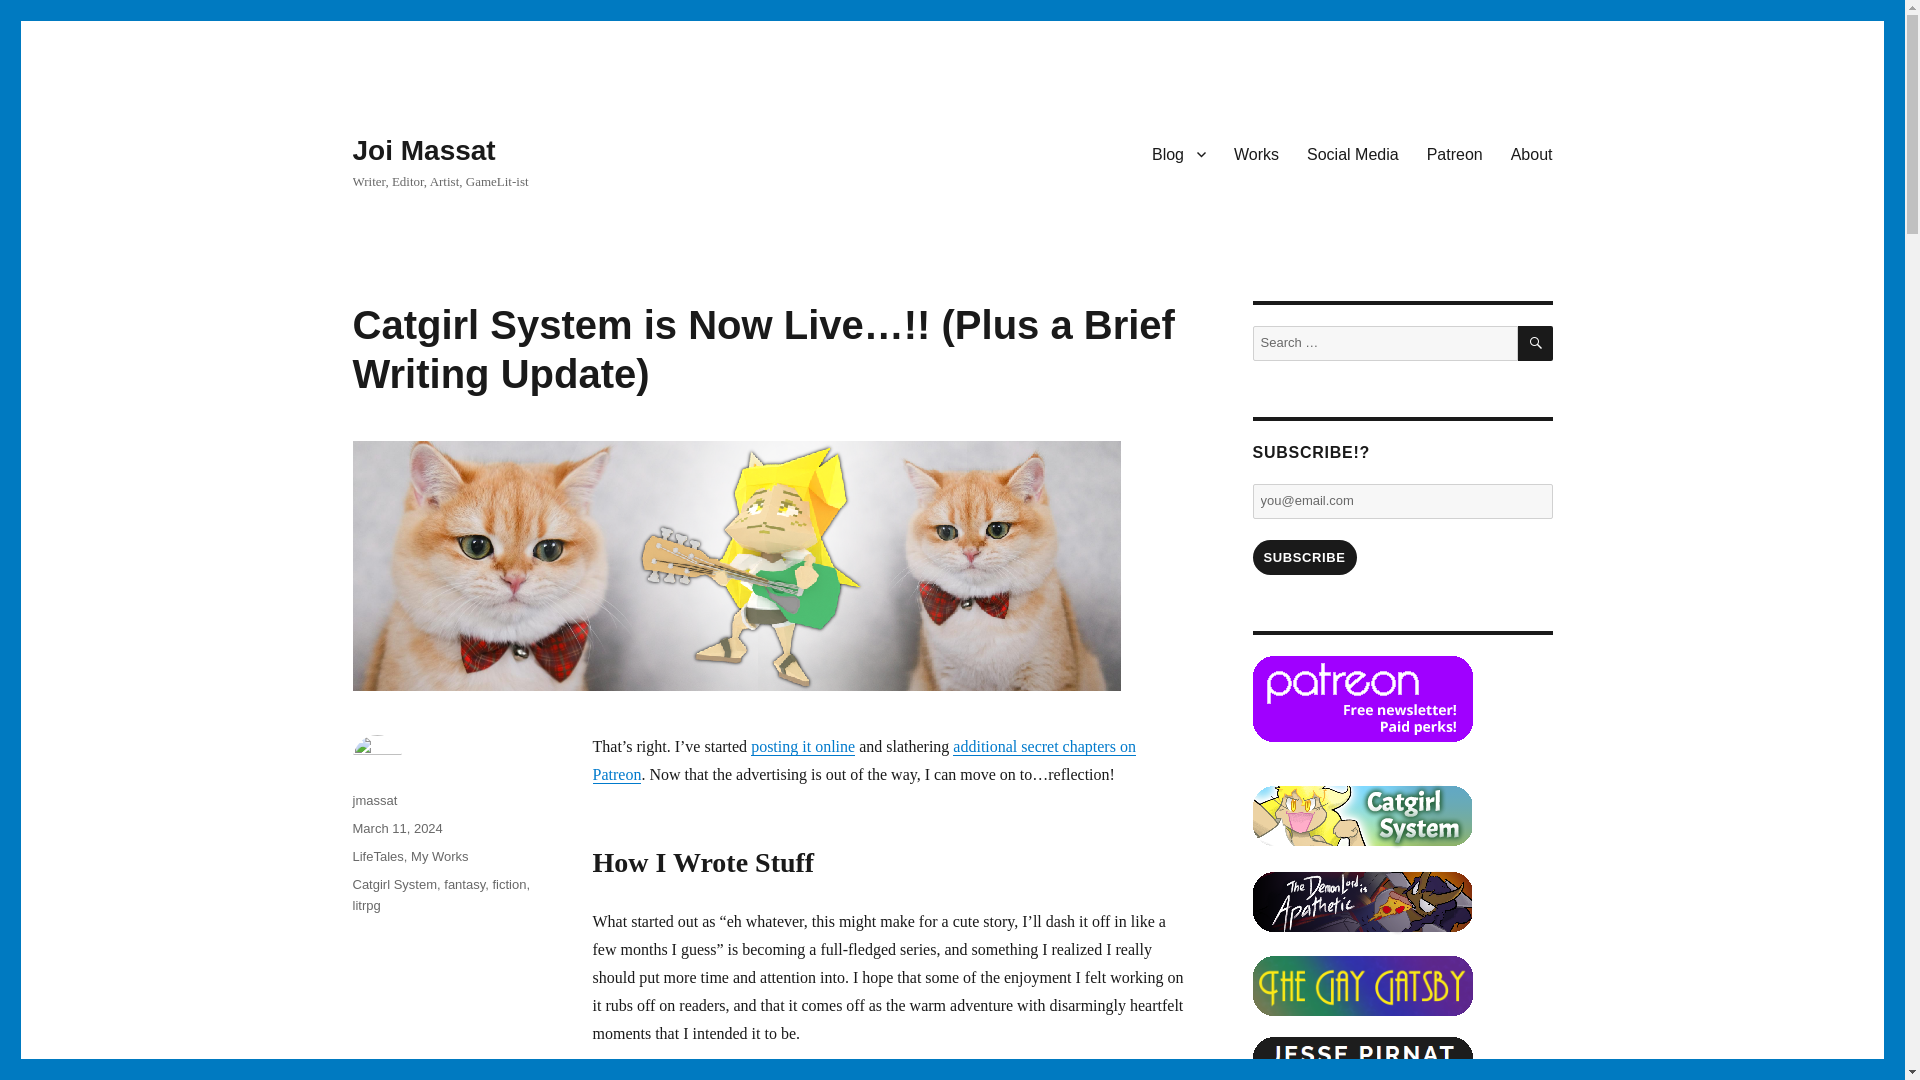 Image resolution: width=1920 pixels, height=1080 pixels. I want to click on Blog, so click(1178, 153).